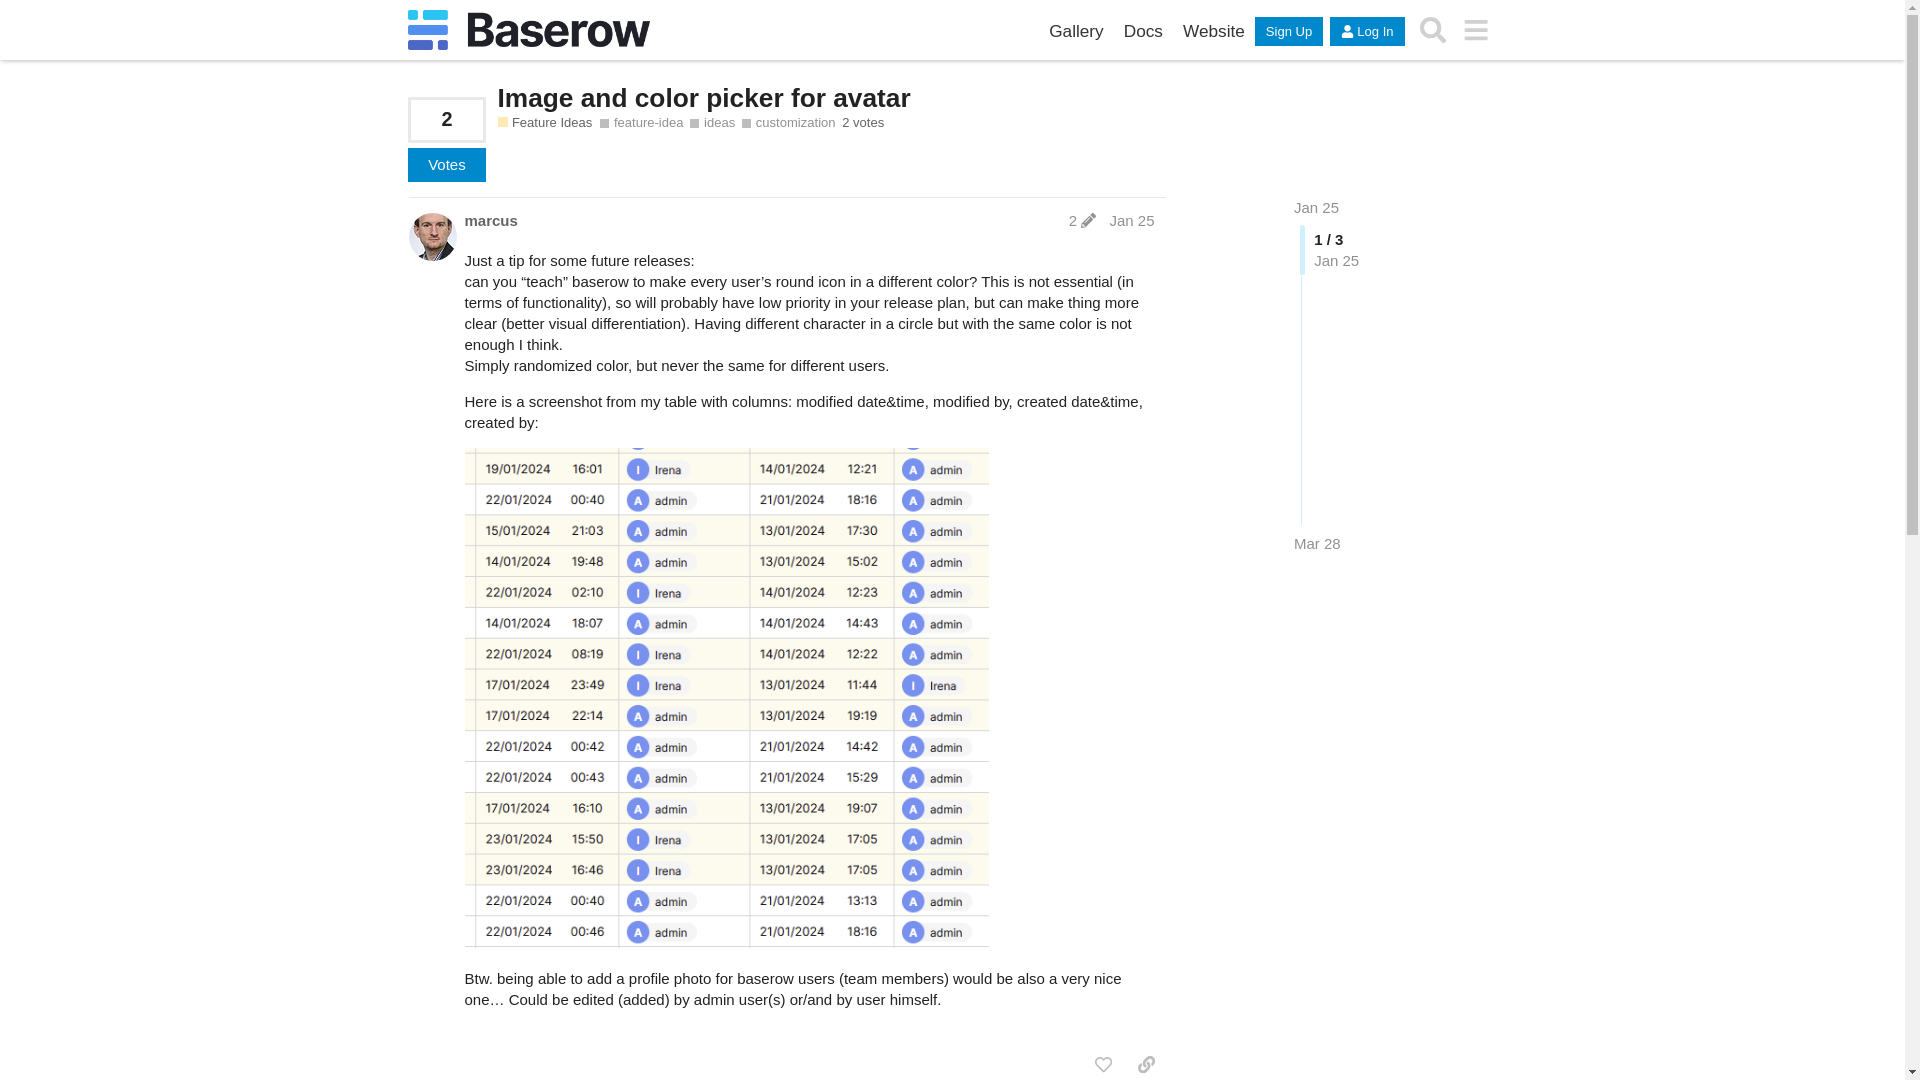 Image resolution: width=1920 pixels, height=1080 pixels. Describe the element at coordinates (1476, 30) in the screenshot. I see `menu` at that location.